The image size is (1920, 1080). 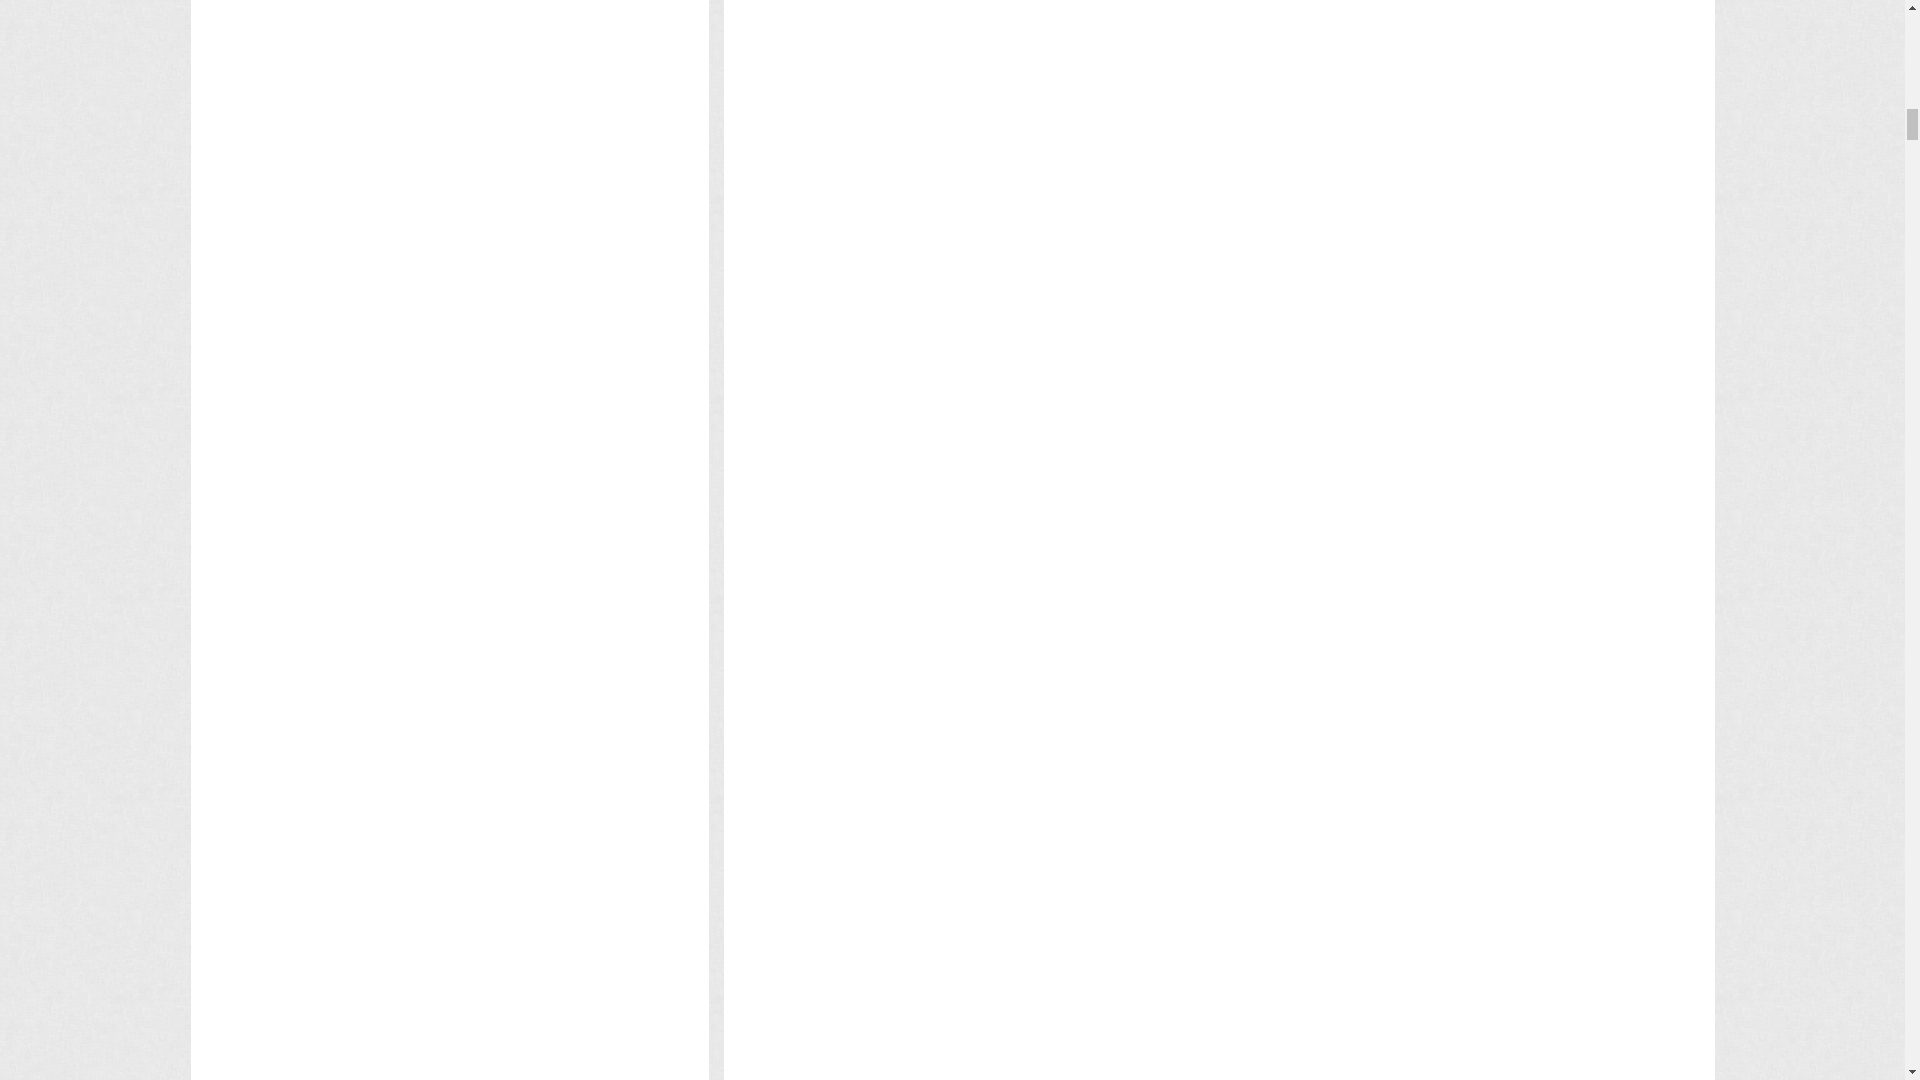 I want to click on Advertisement, so click(x=1118, y=44).